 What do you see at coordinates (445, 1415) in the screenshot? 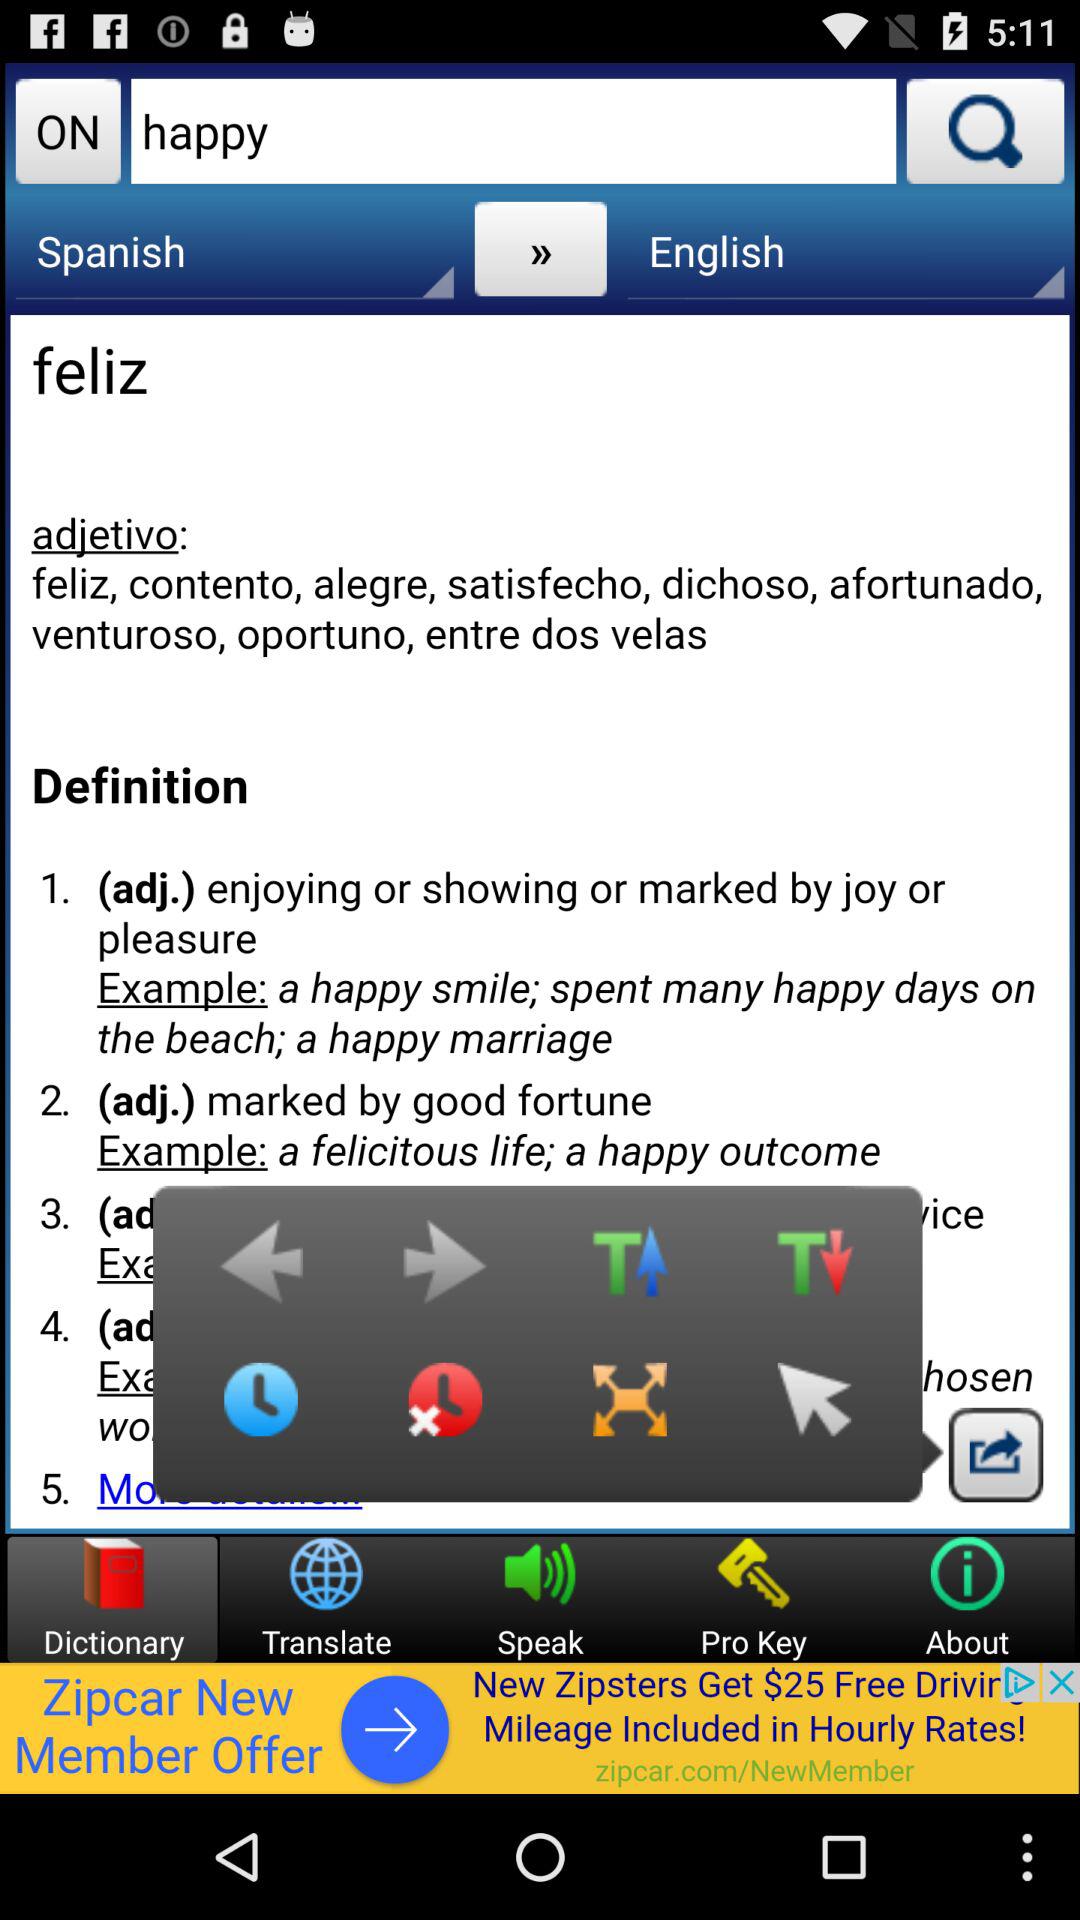
I see `time icon` at bounding box center [445, 1415].